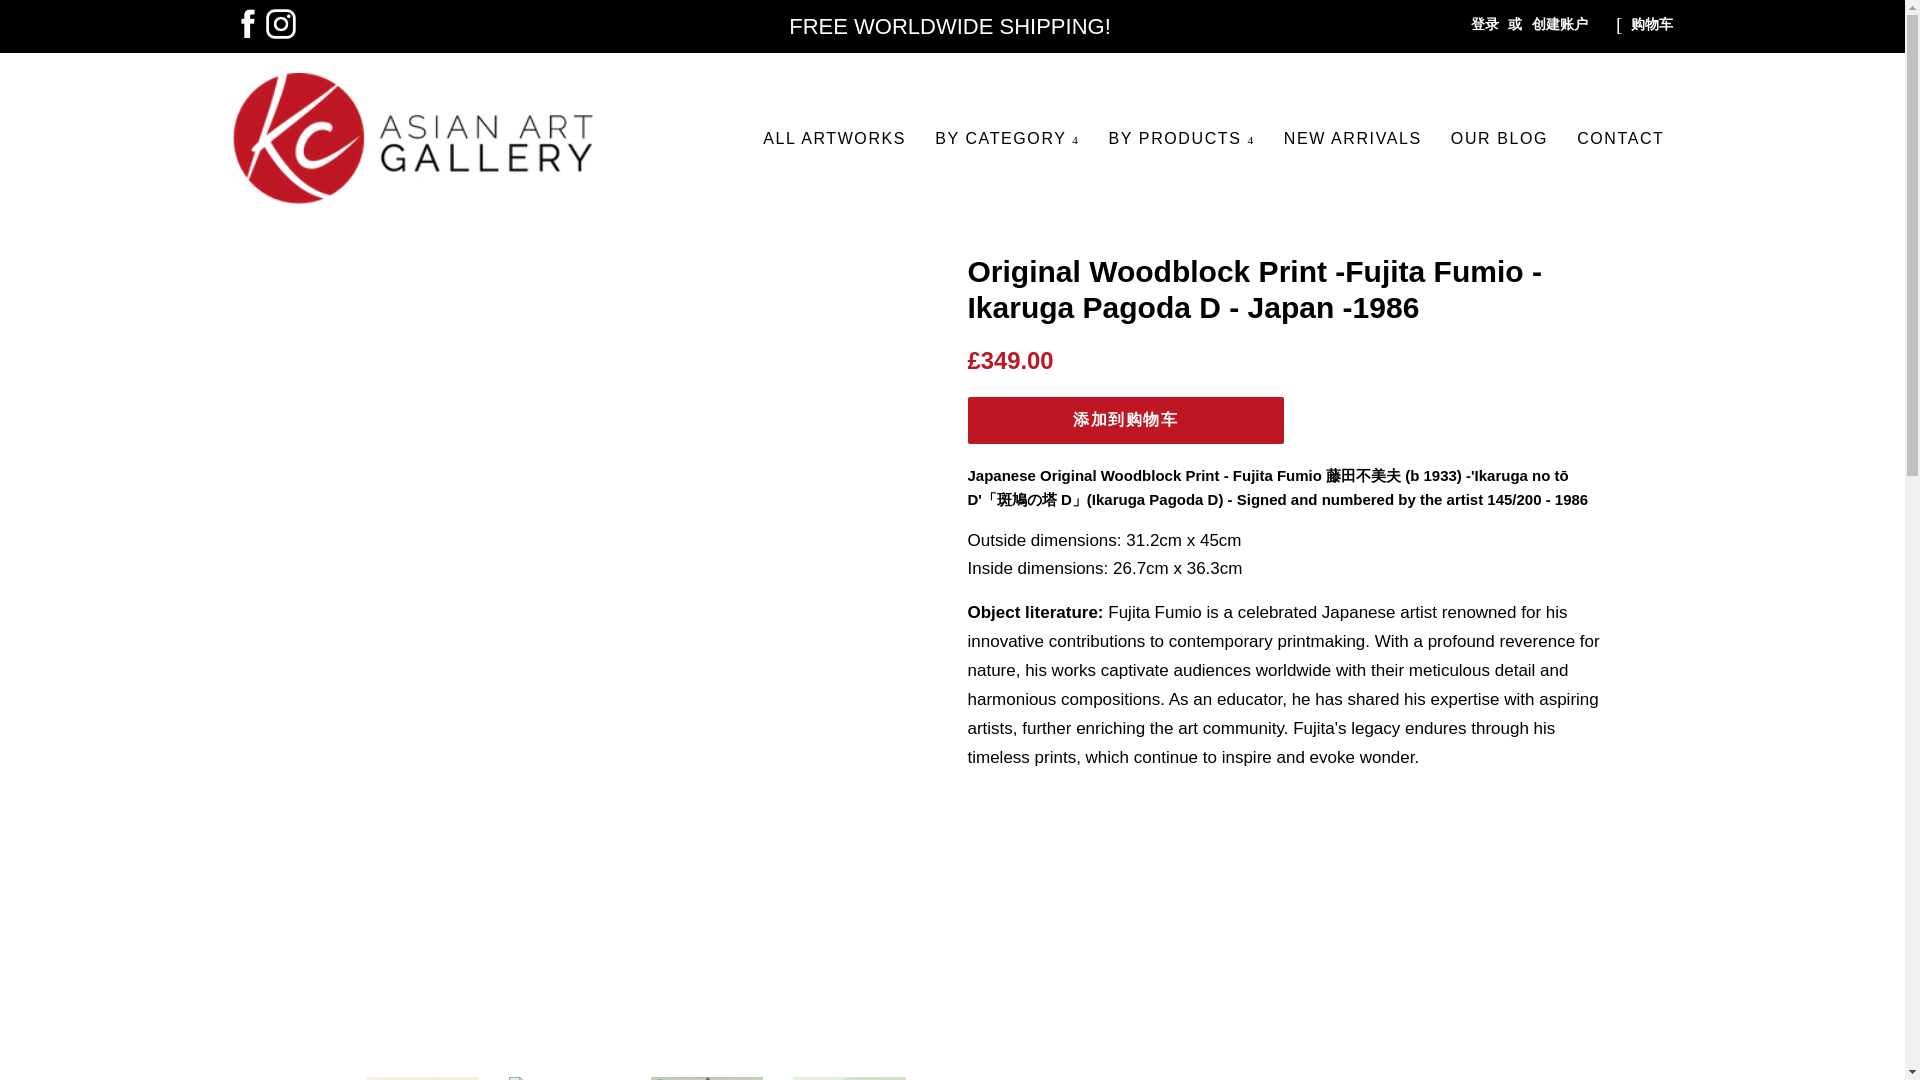 The width and height of the screenshot is (1920, 1080). I want to click on BY PRODUCTS, so click(1178, 138).